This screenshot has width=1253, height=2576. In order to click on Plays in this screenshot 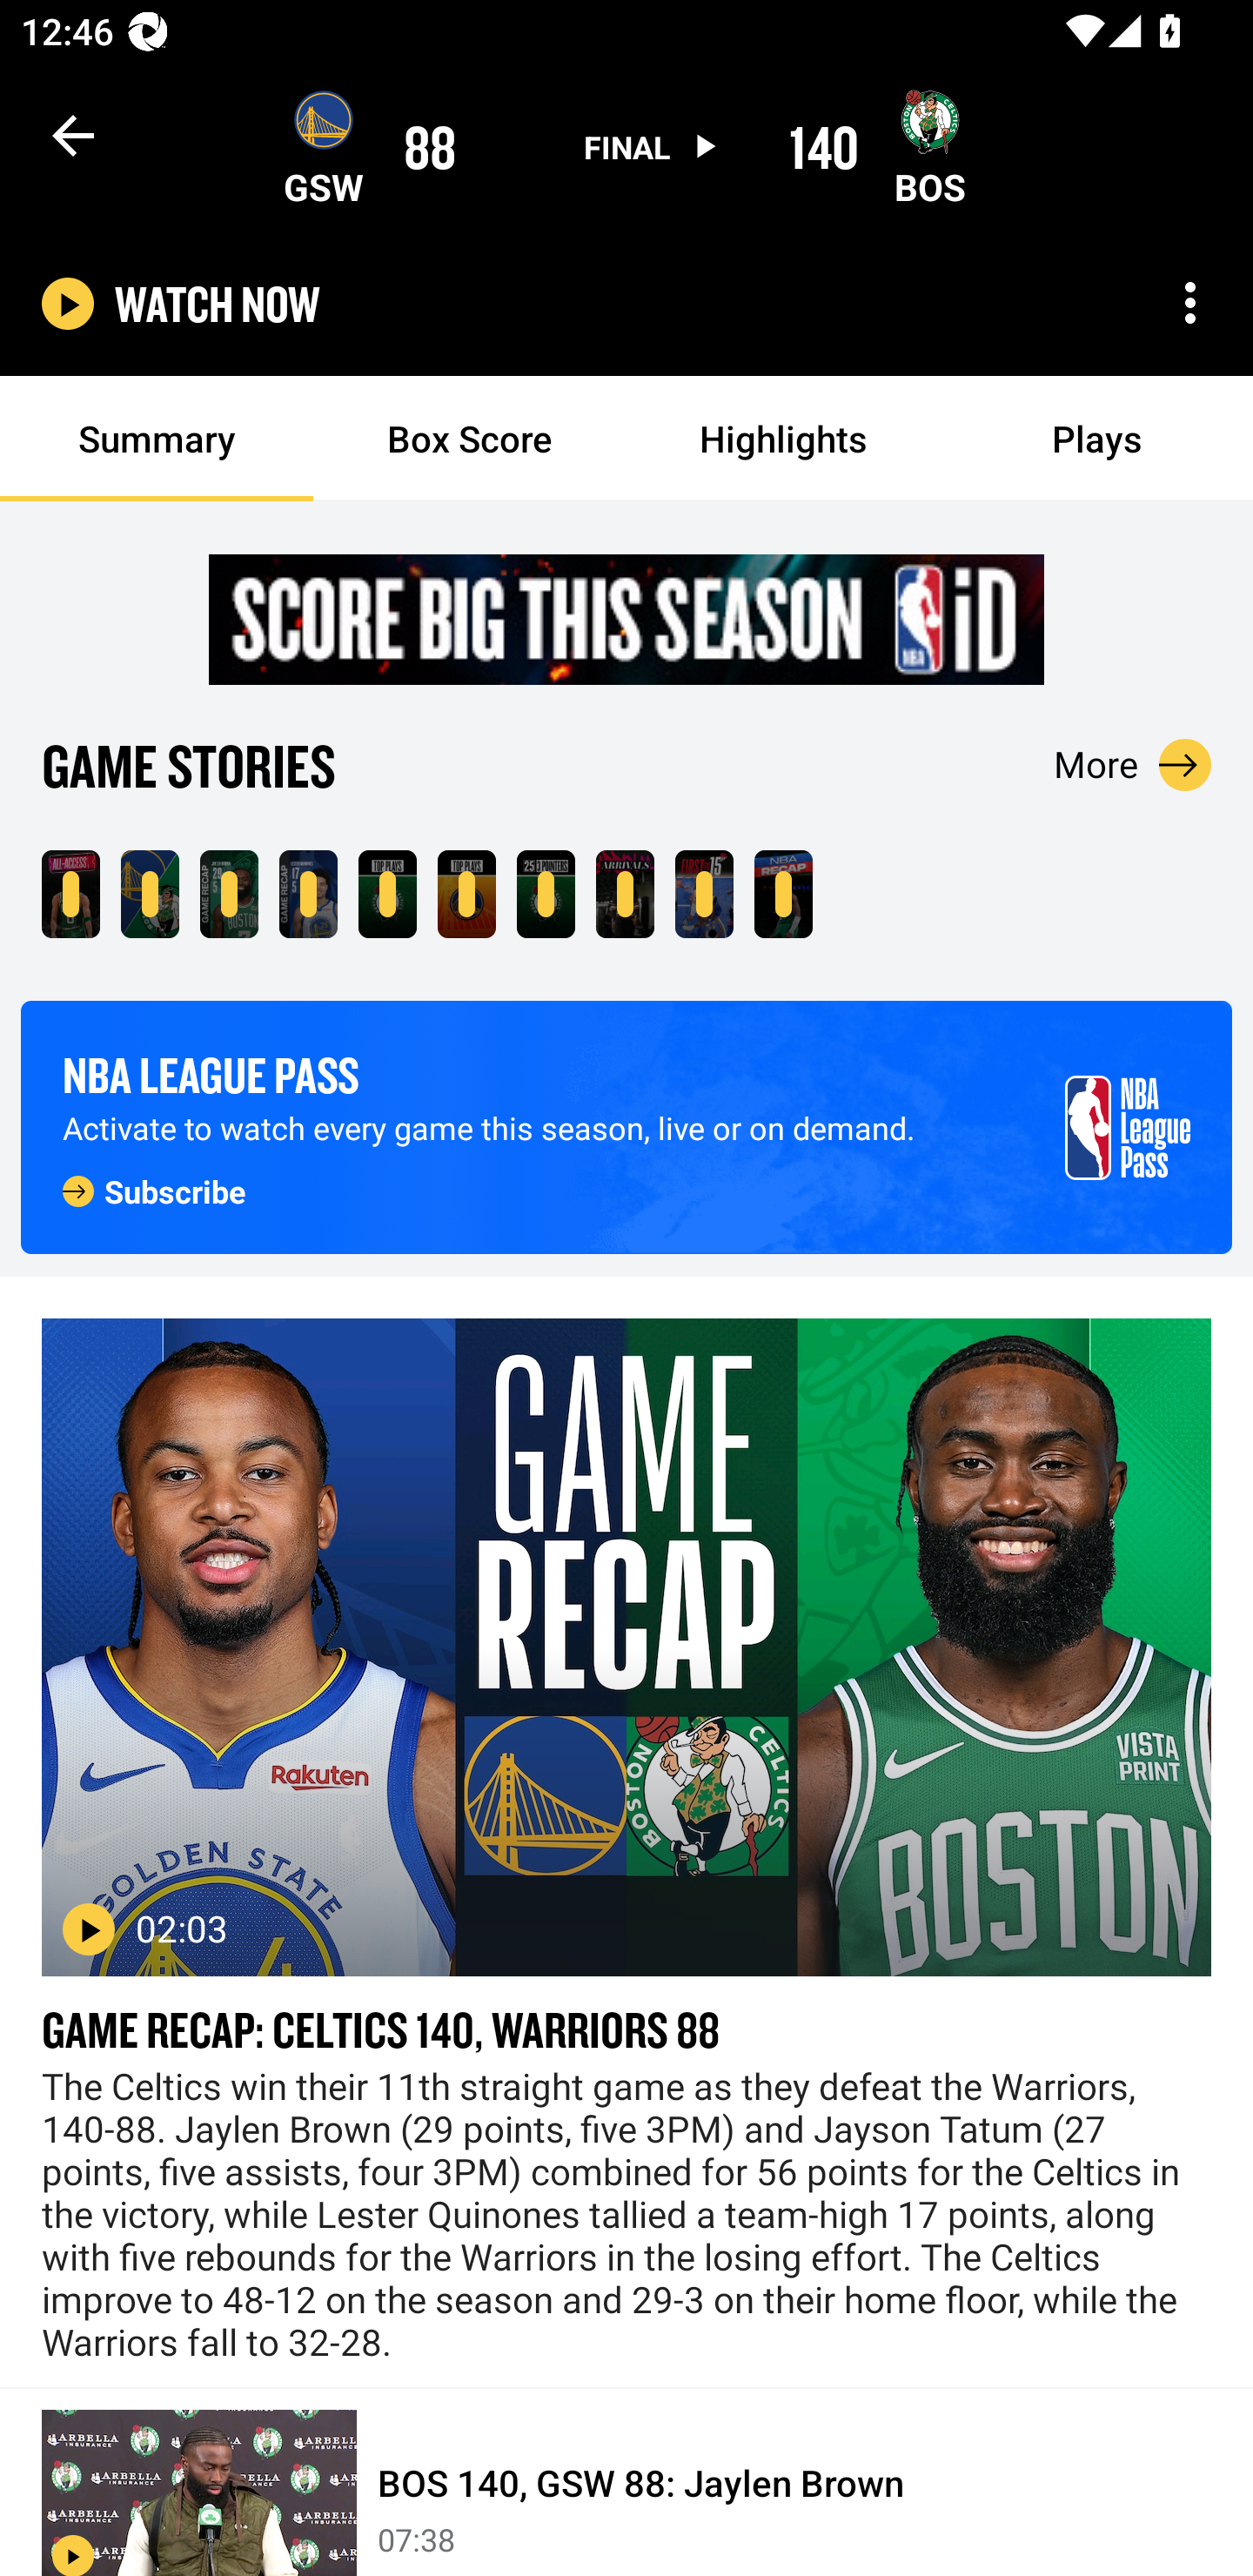, I will do `click(1096, 439)`.